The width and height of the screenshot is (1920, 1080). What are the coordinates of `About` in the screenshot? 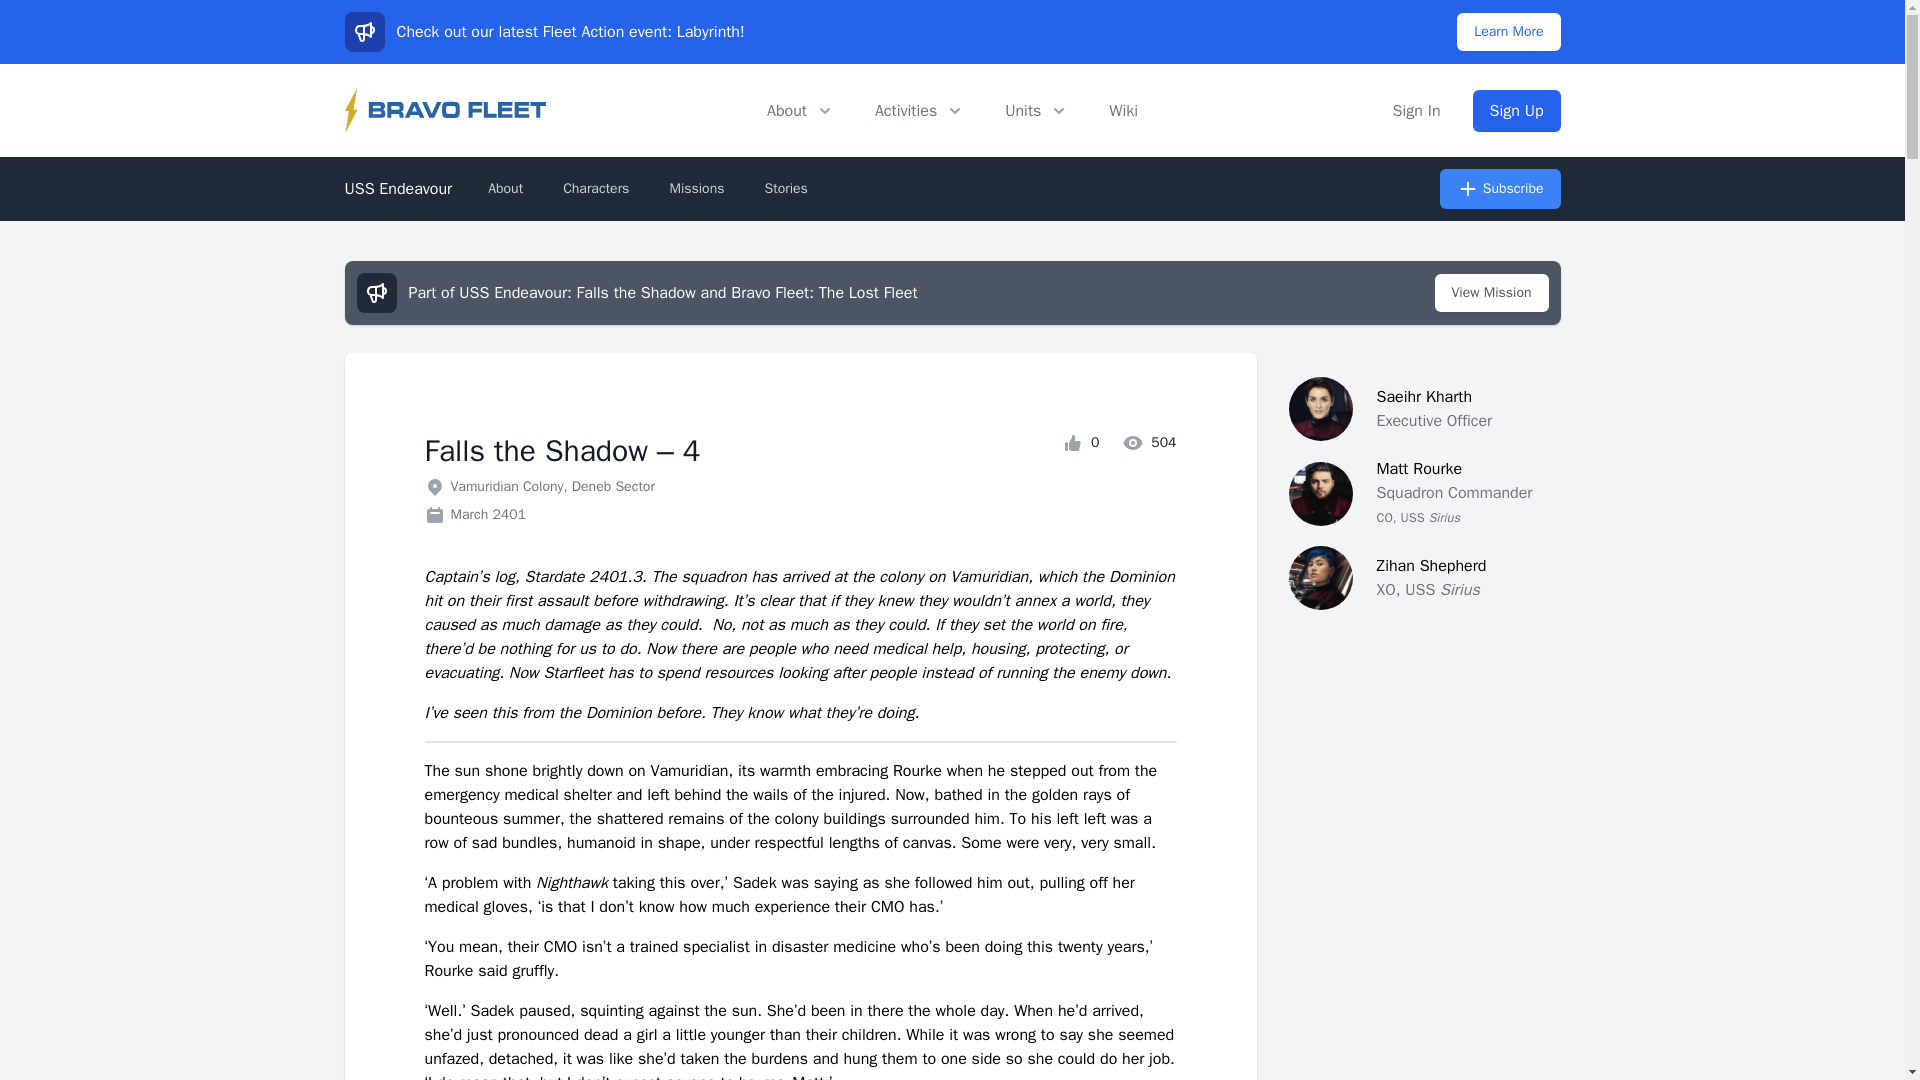 It's located at (800, 110).